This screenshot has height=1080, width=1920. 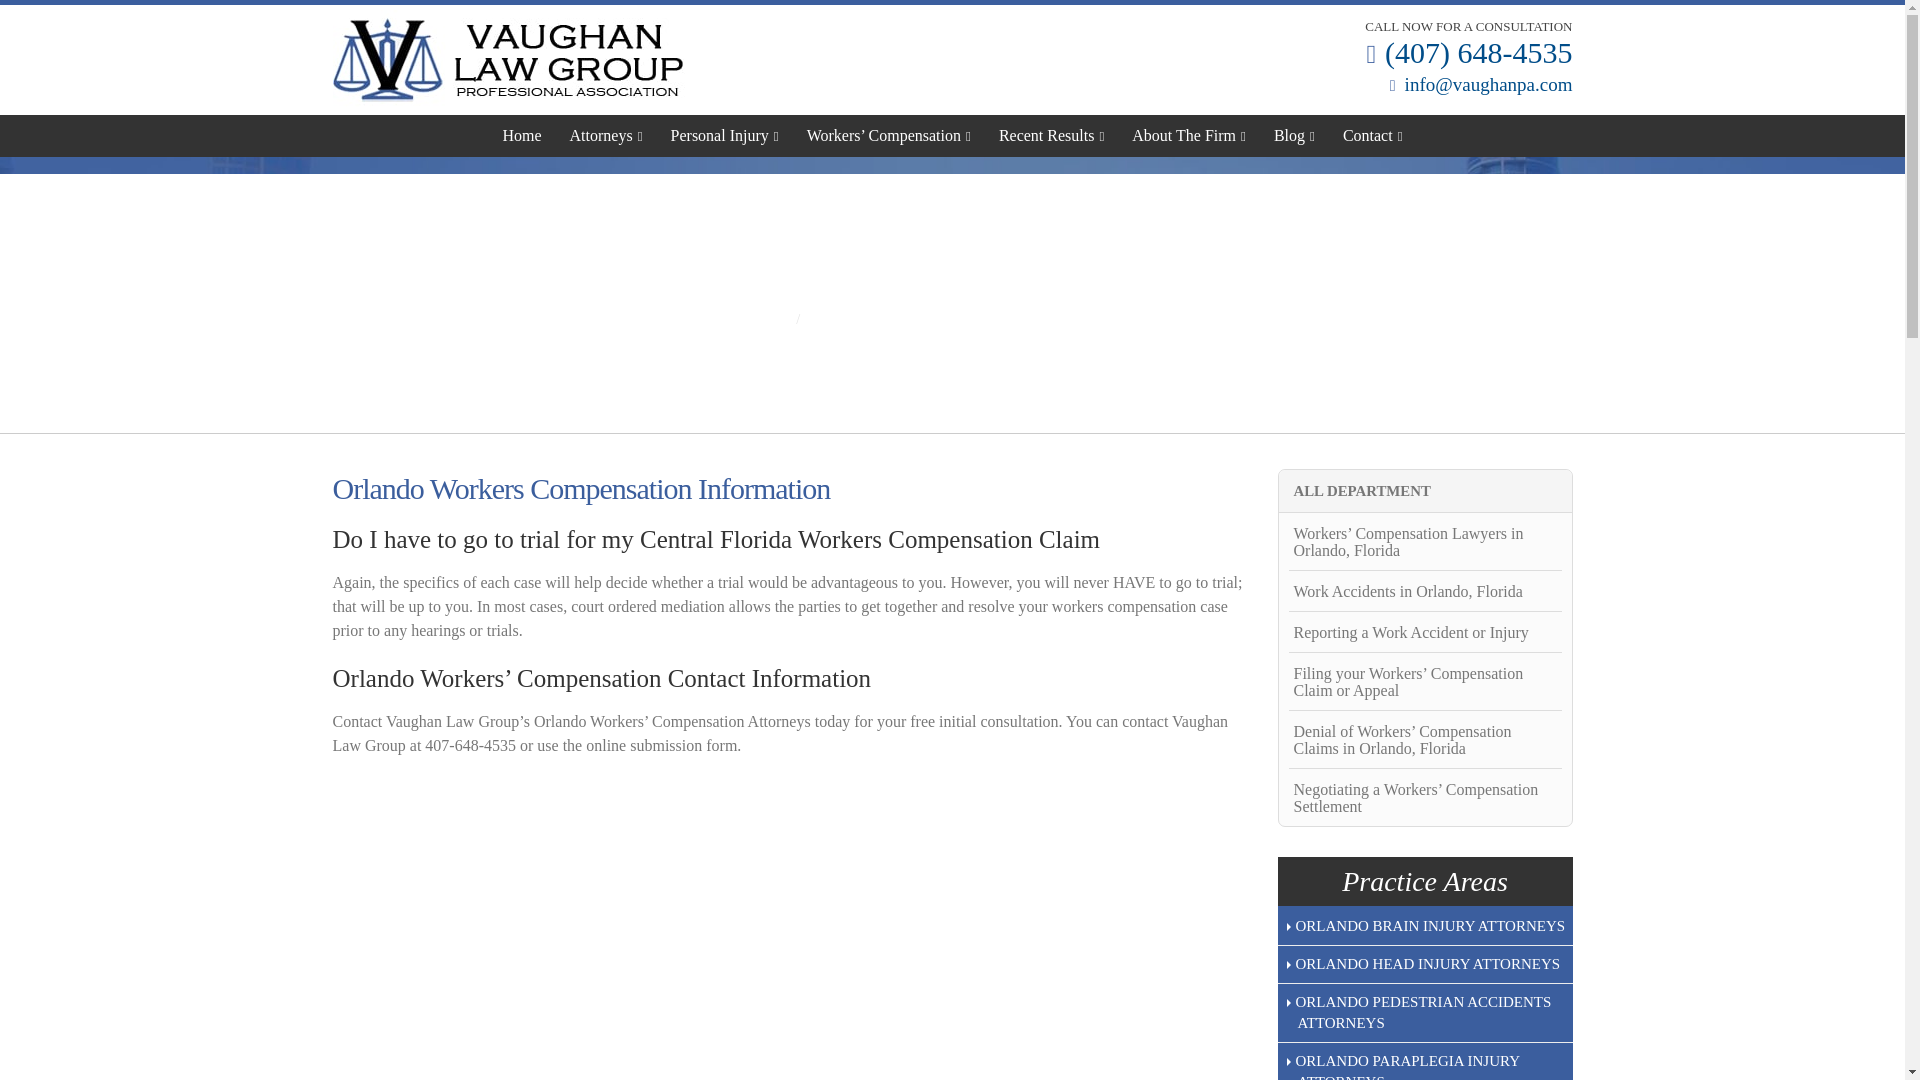 What do you see at coordinates (724, 135) in the screenshot?
I see `Personal Injury` at bounding box center [724, 135].